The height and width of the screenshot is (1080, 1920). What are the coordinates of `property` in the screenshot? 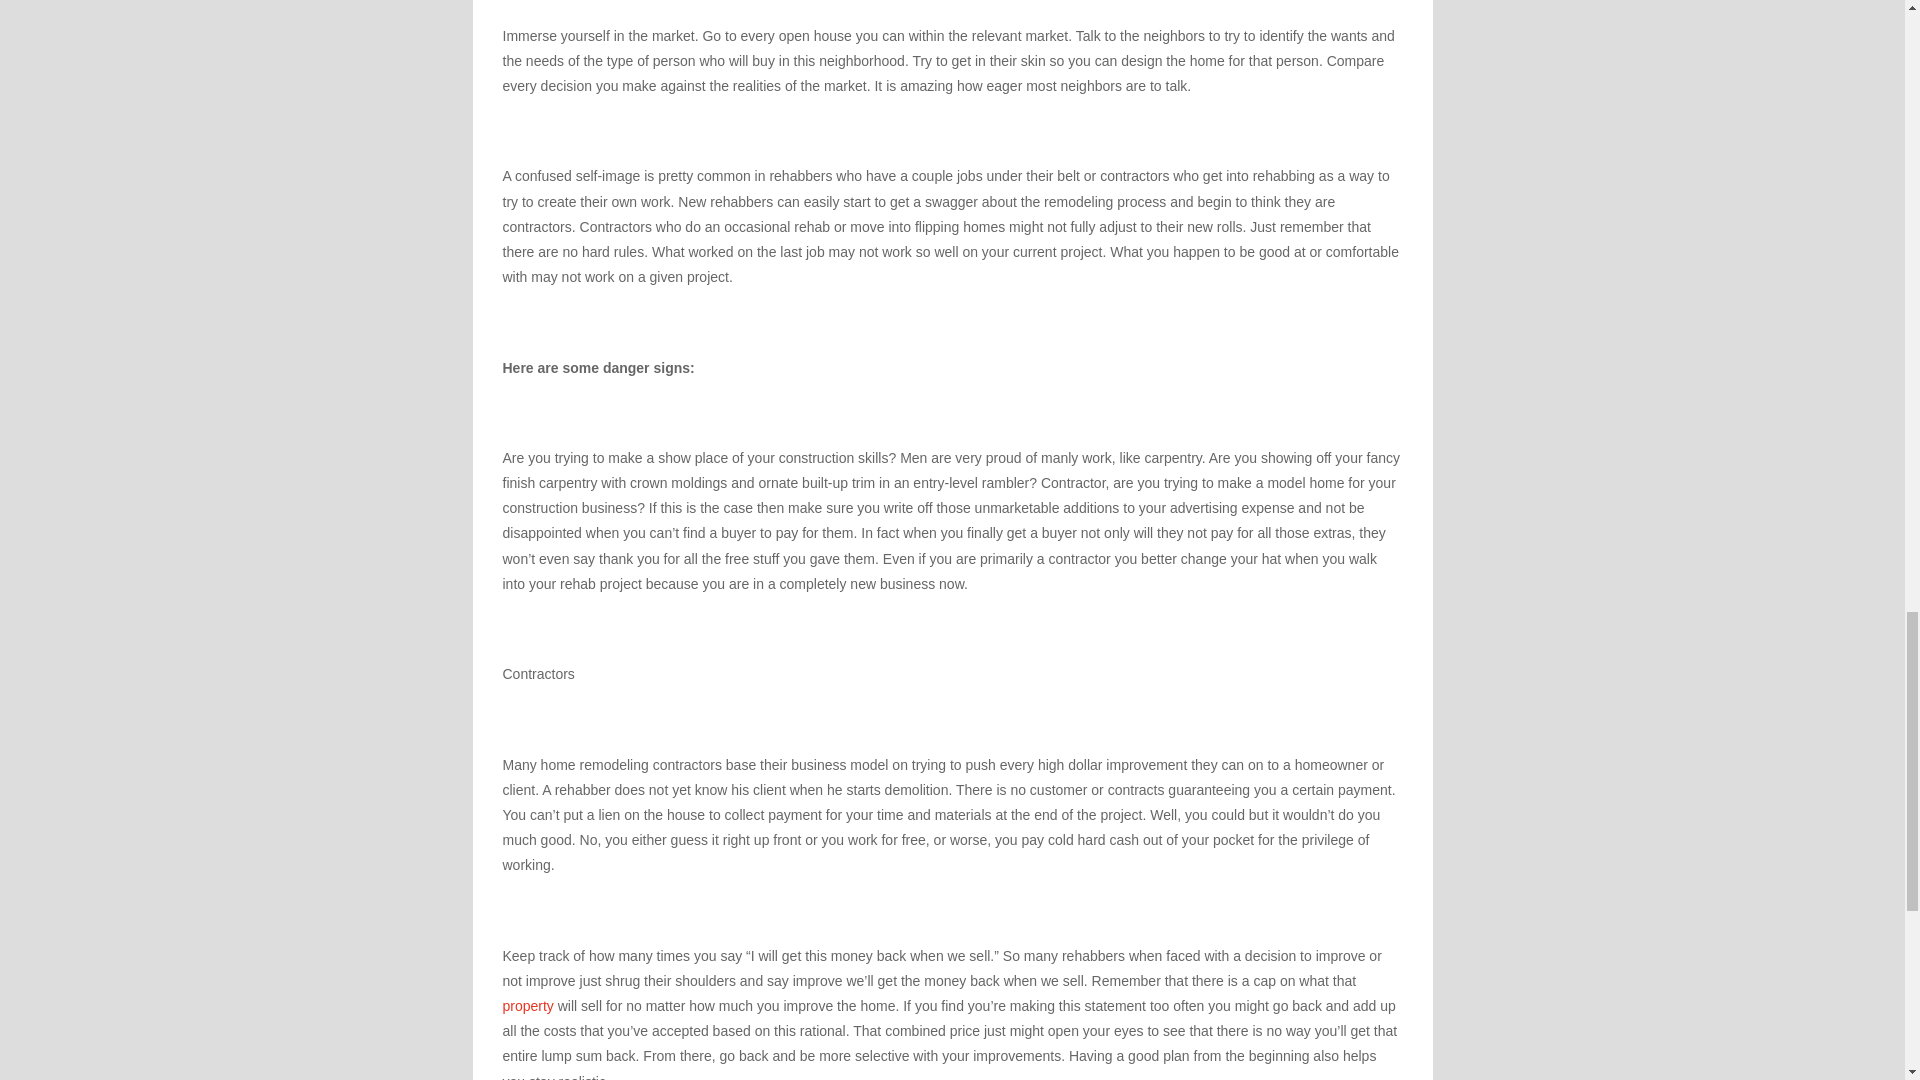 It's located at (528, 1006).